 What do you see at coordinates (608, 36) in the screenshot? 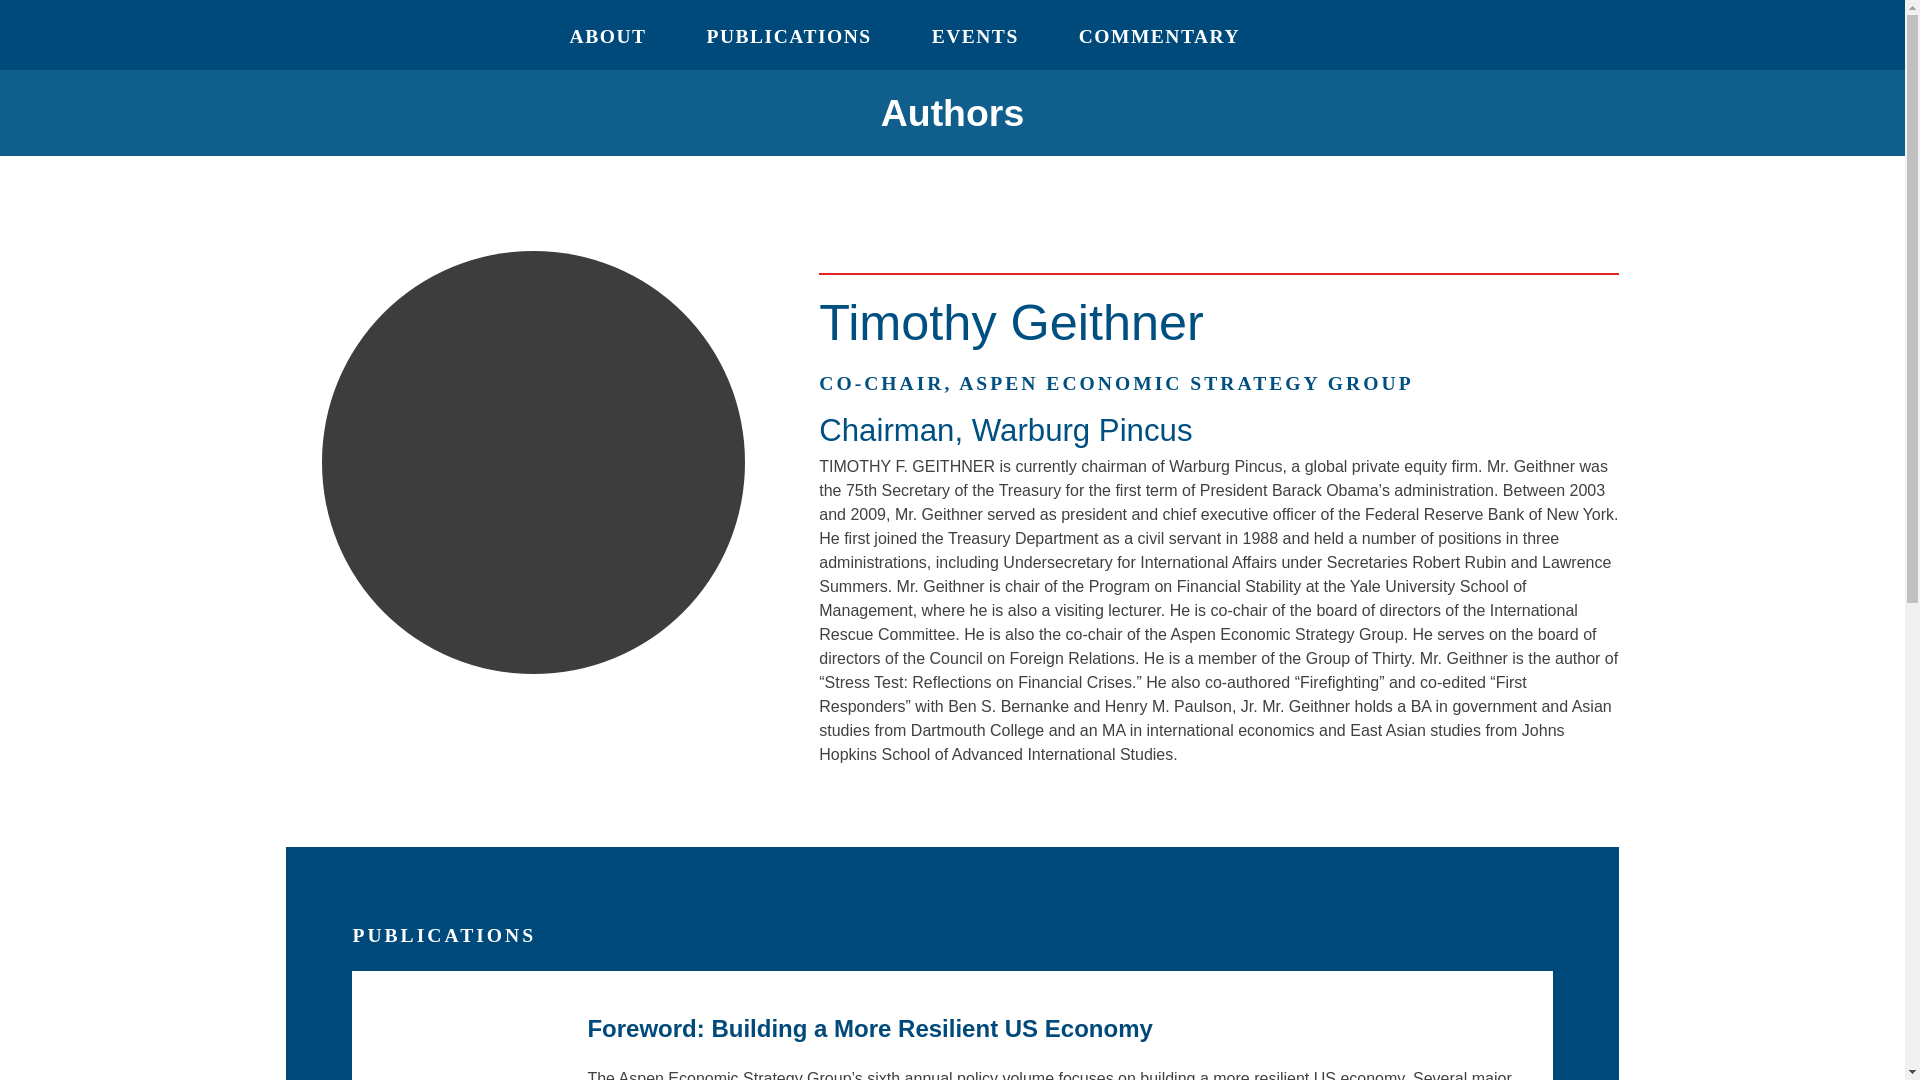
I see `ABOUT` at bounding box center [608, 36].